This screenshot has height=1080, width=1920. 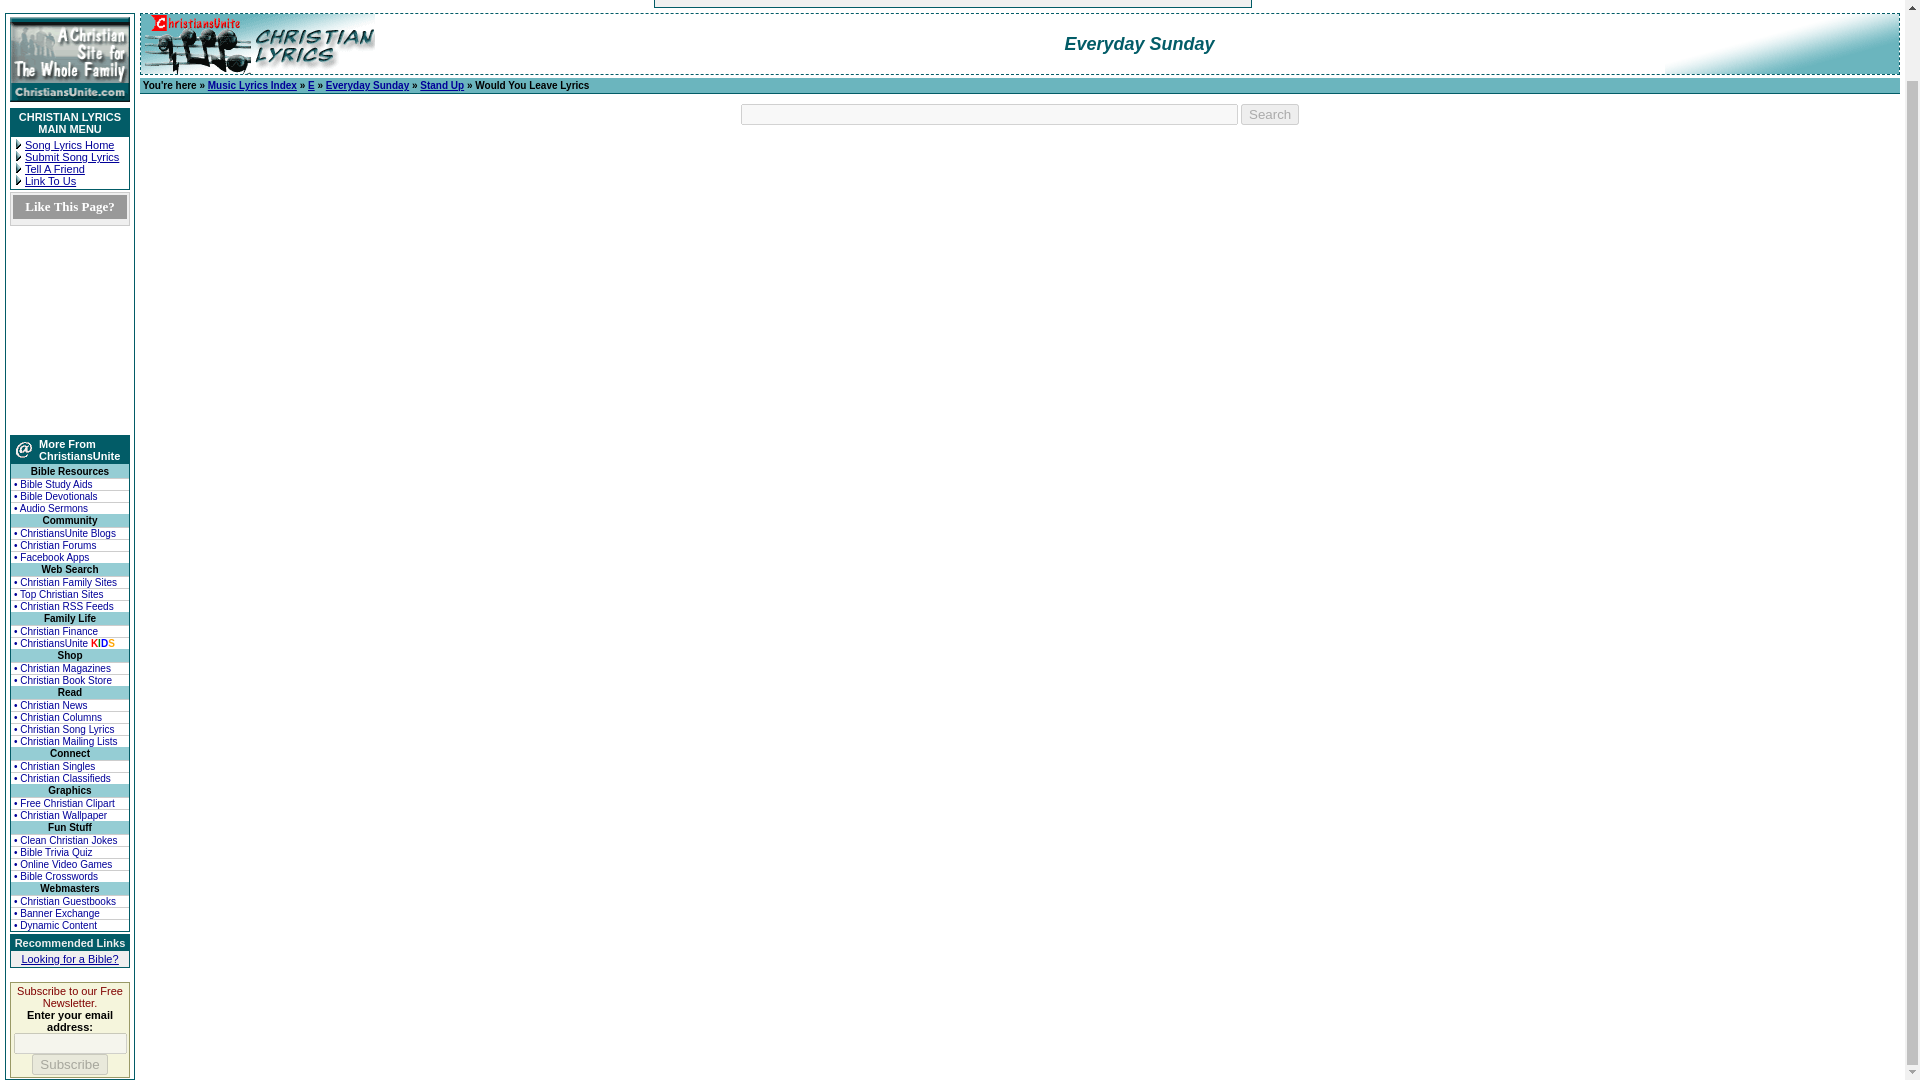 What do you see at coordinates (50, 180) in the screenshot?
I see `Link To Us` at bounding box center [50, 180].